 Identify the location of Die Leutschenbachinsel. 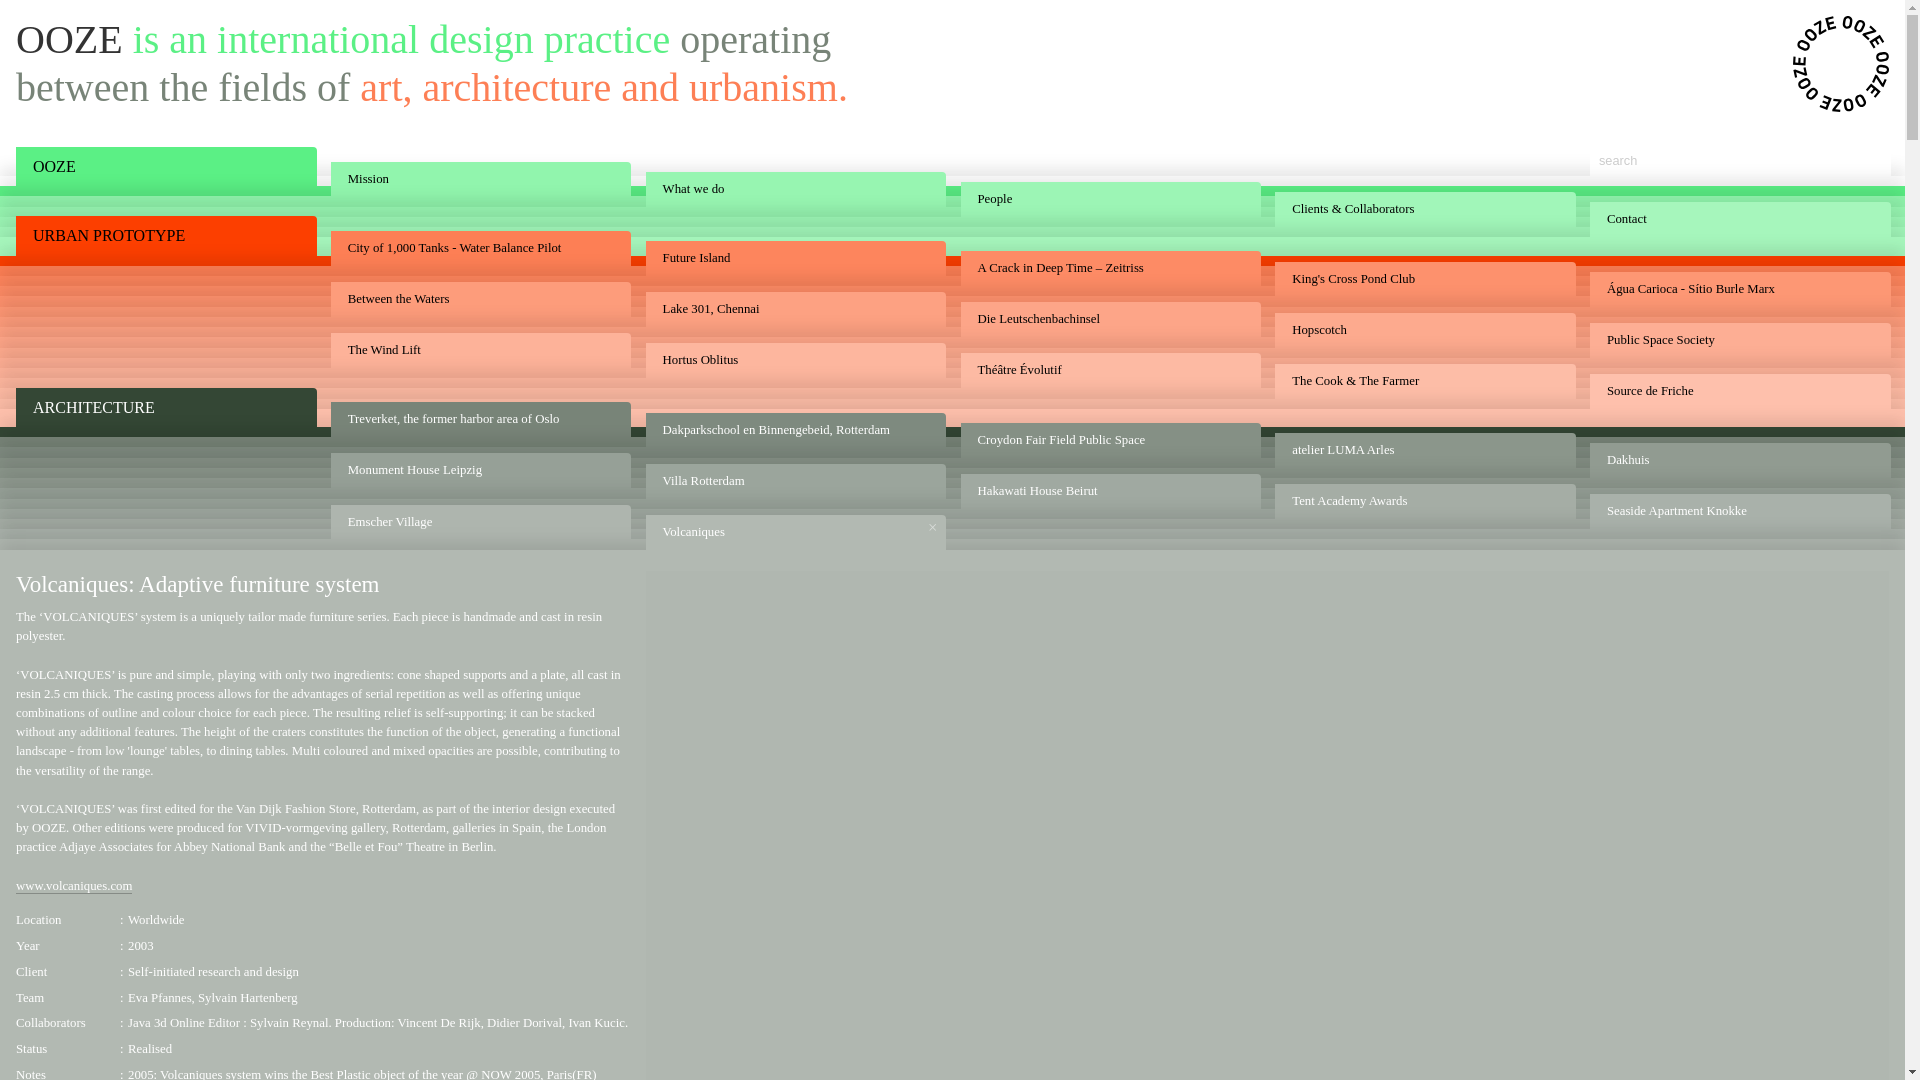
(1102, 320).